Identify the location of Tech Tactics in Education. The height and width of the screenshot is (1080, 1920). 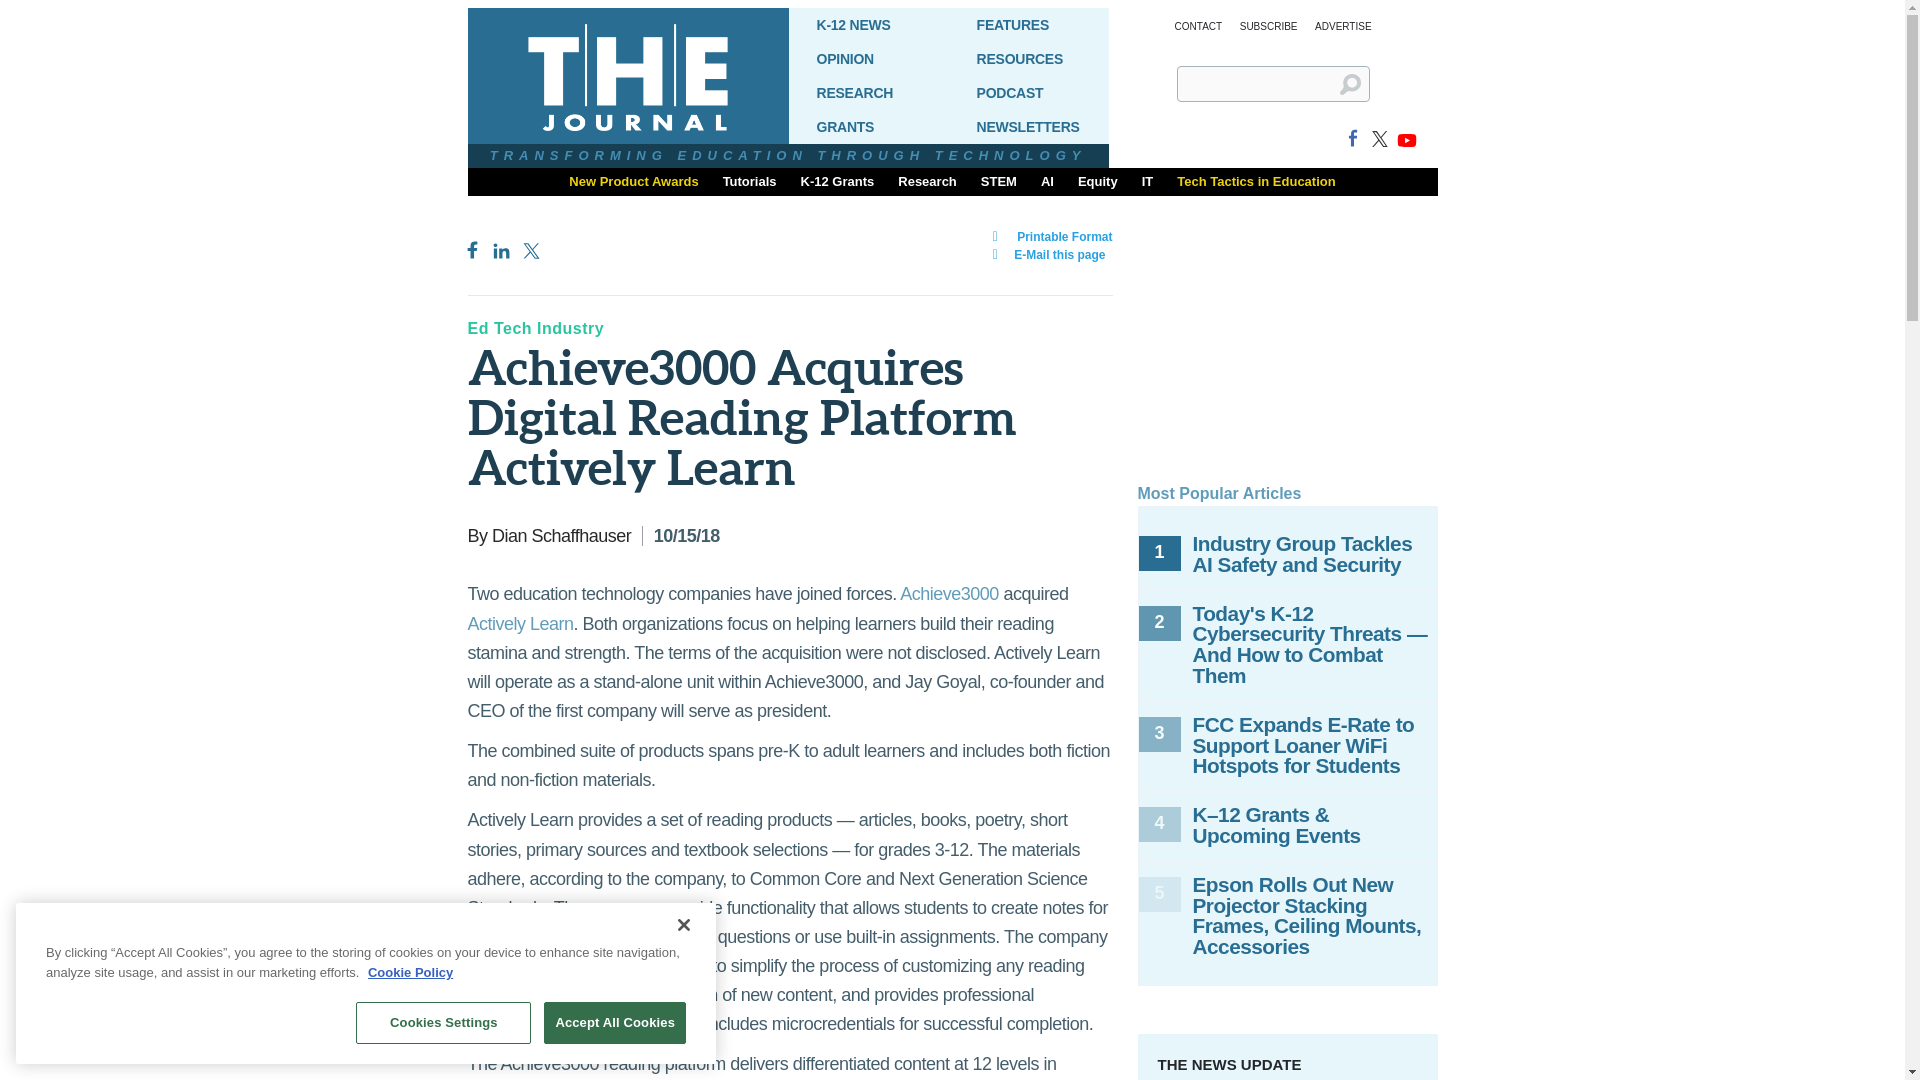
(1256, 182).